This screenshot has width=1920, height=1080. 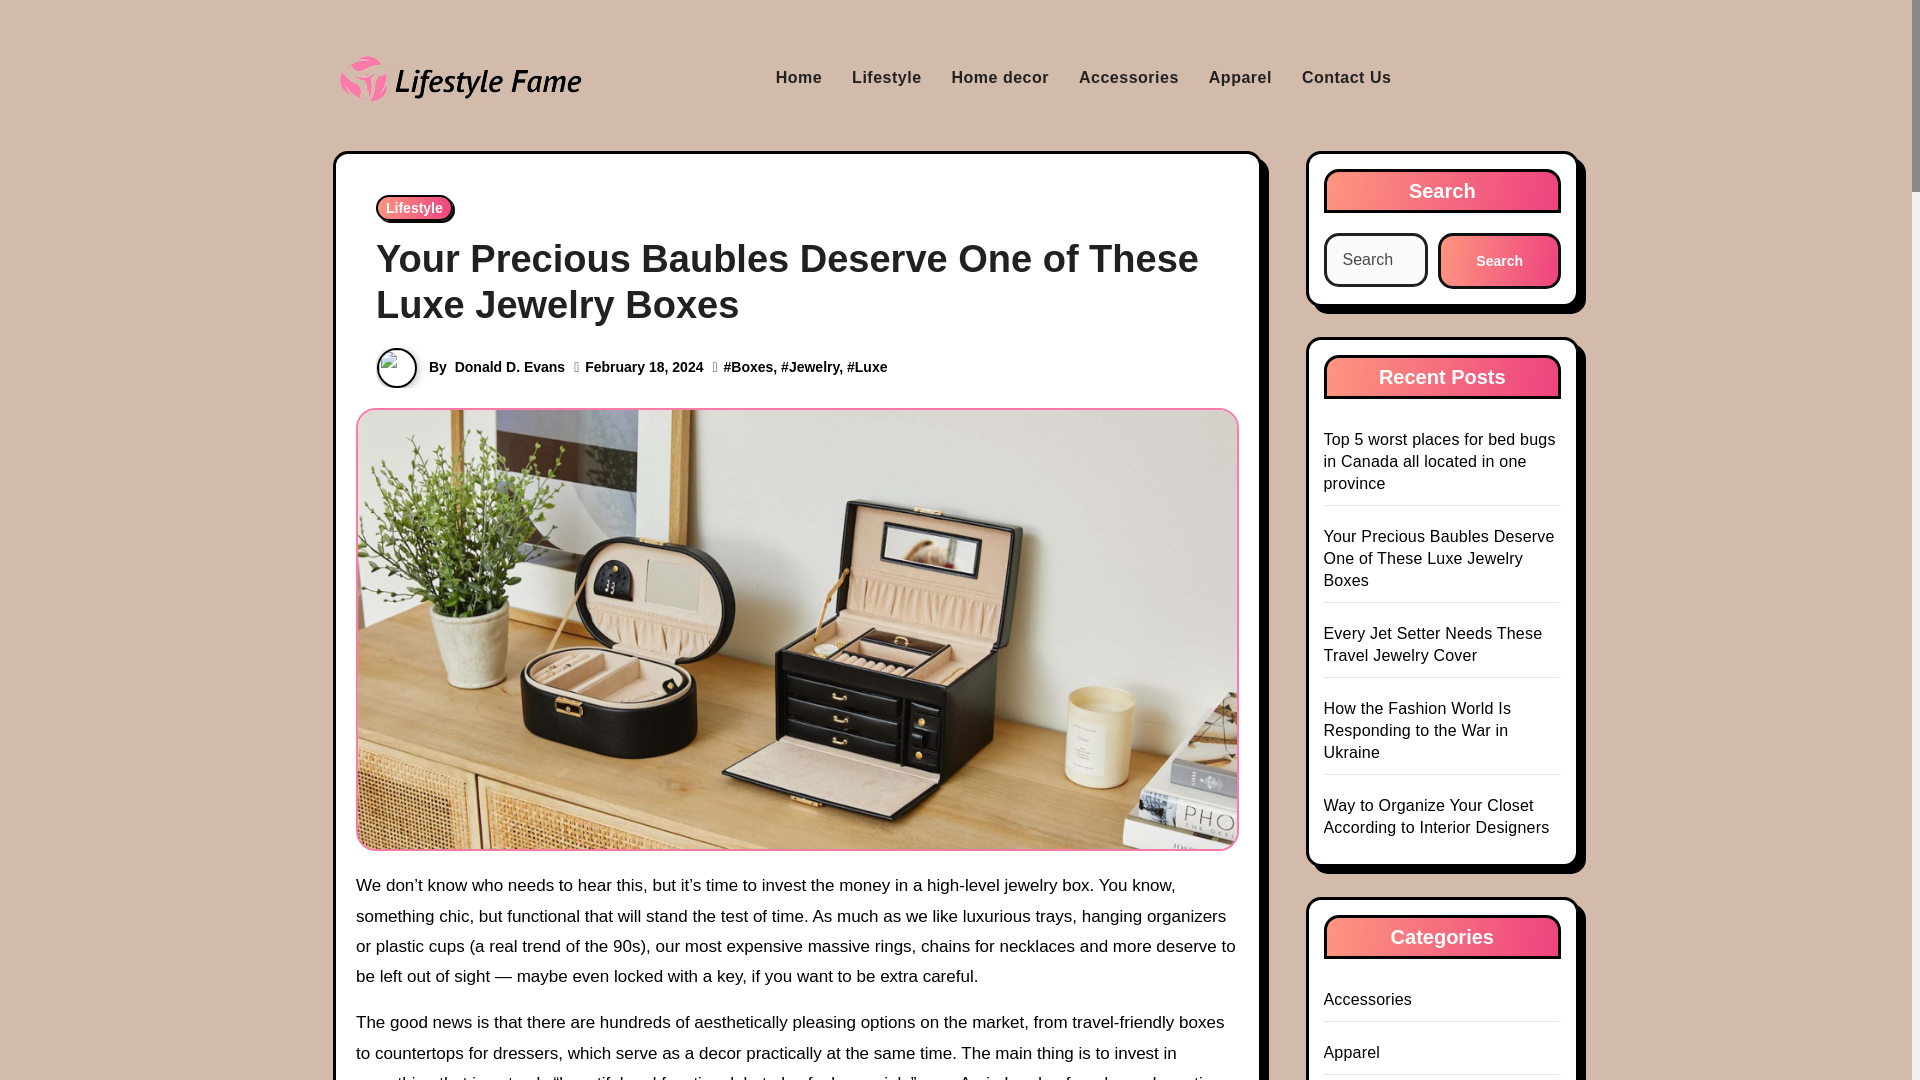 I want to click on Accessories, so click(x=1128, y=78).